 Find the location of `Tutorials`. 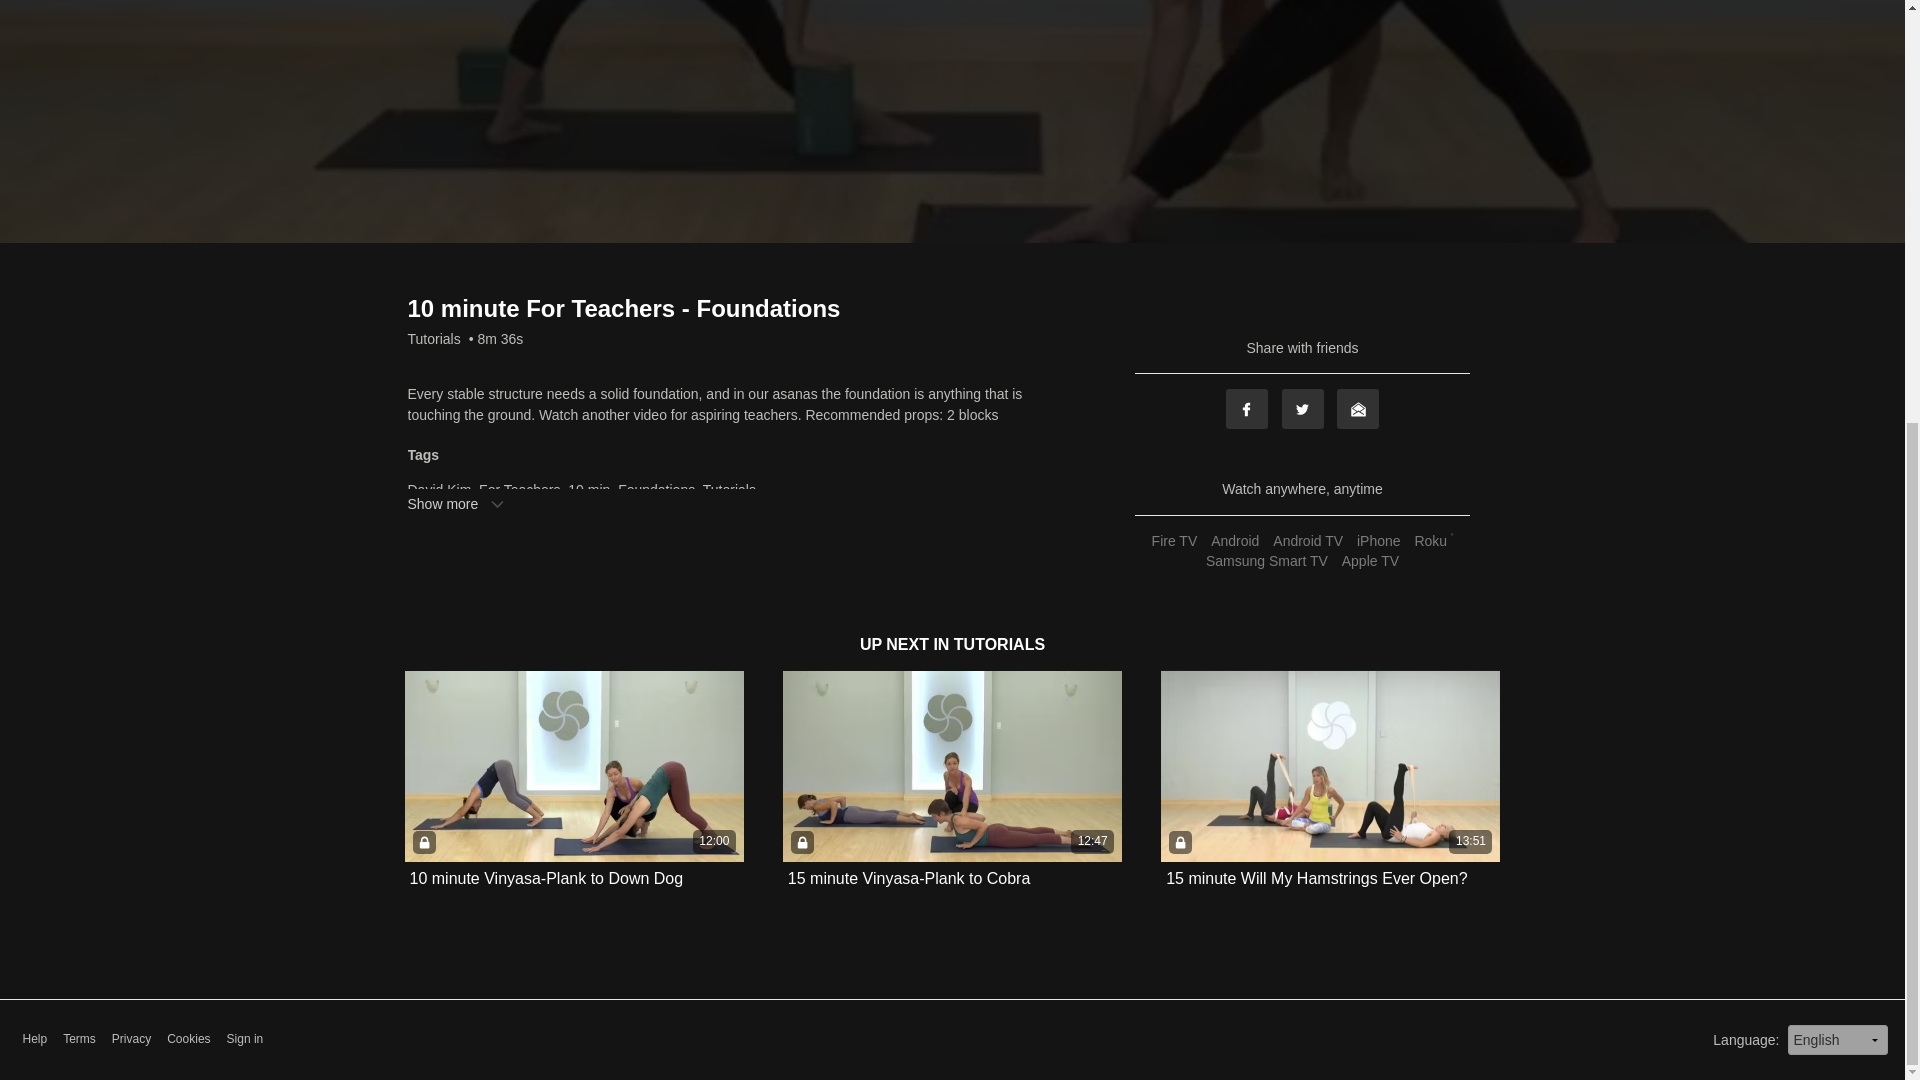

Tutorials is located at coordinates (434, 338).